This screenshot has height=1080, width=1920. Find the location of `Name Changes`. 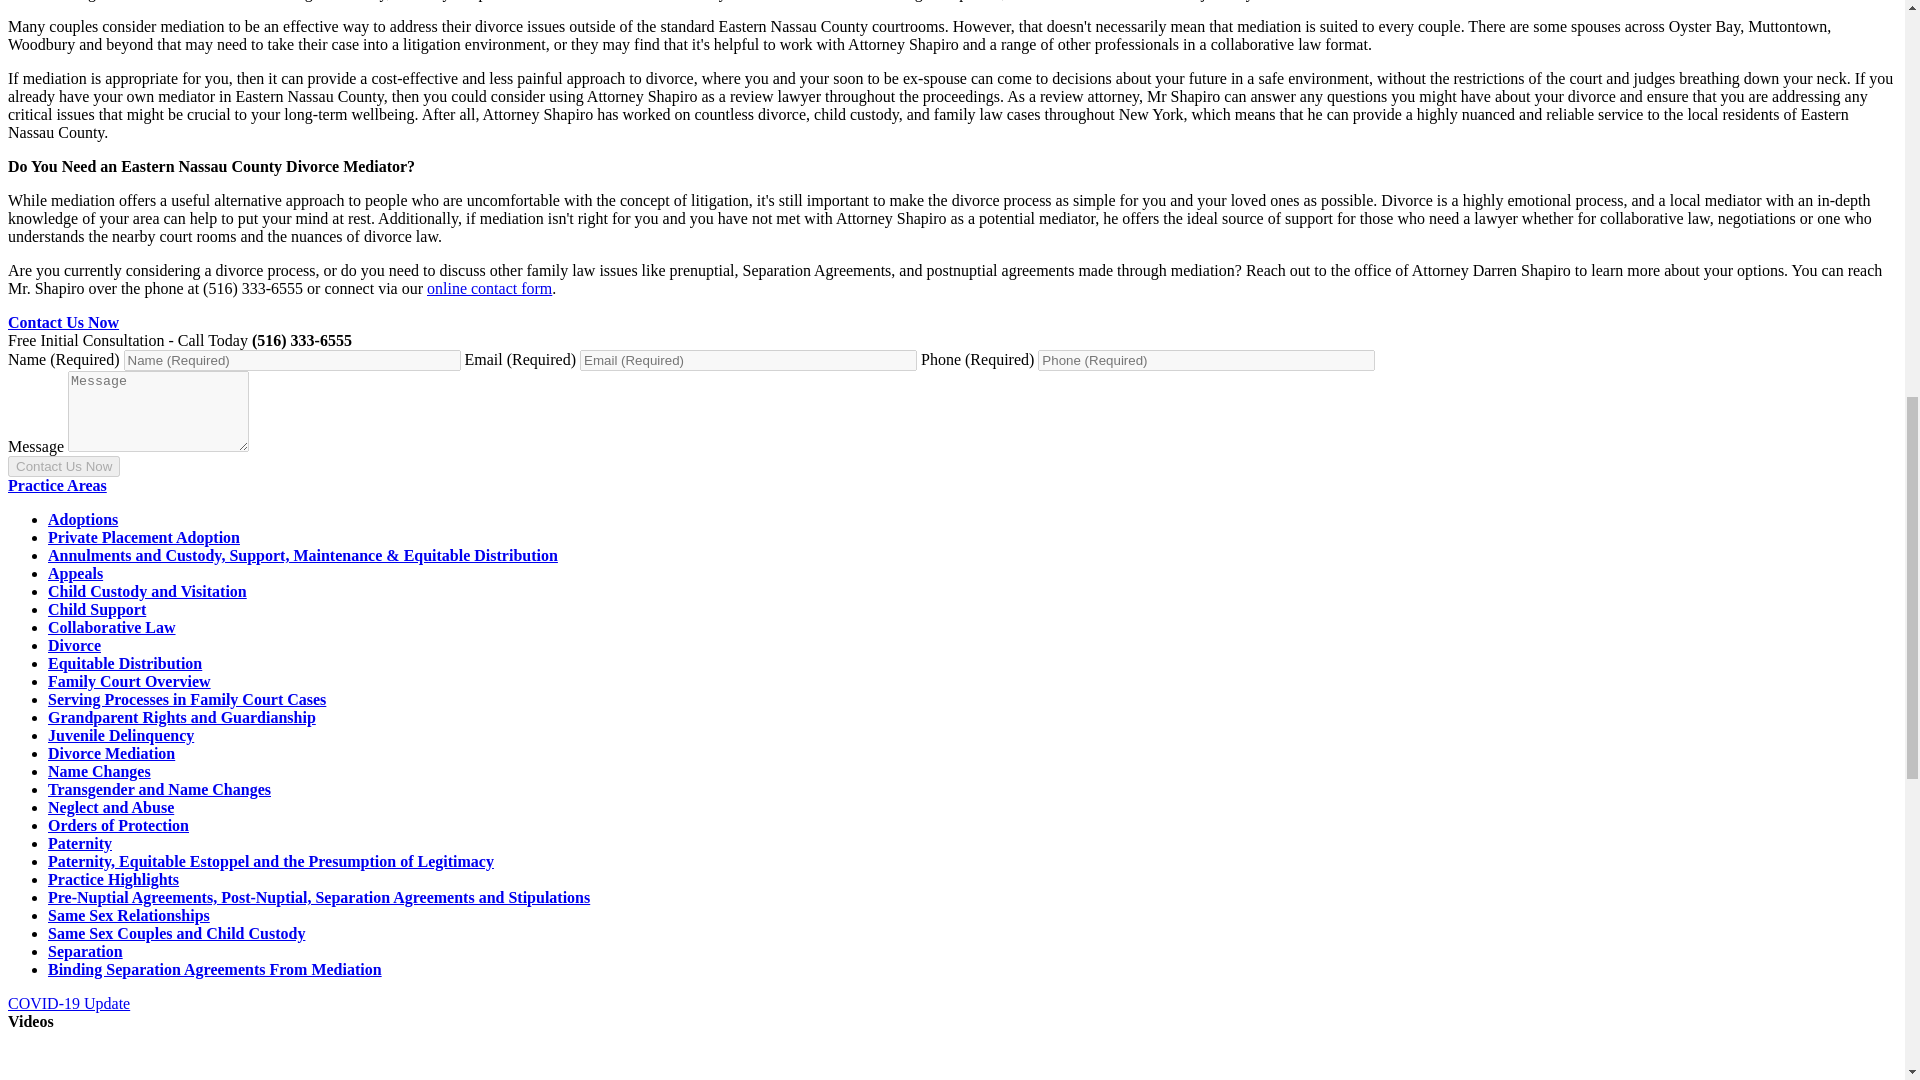

Name Changes is located at coordinates (100, 770).